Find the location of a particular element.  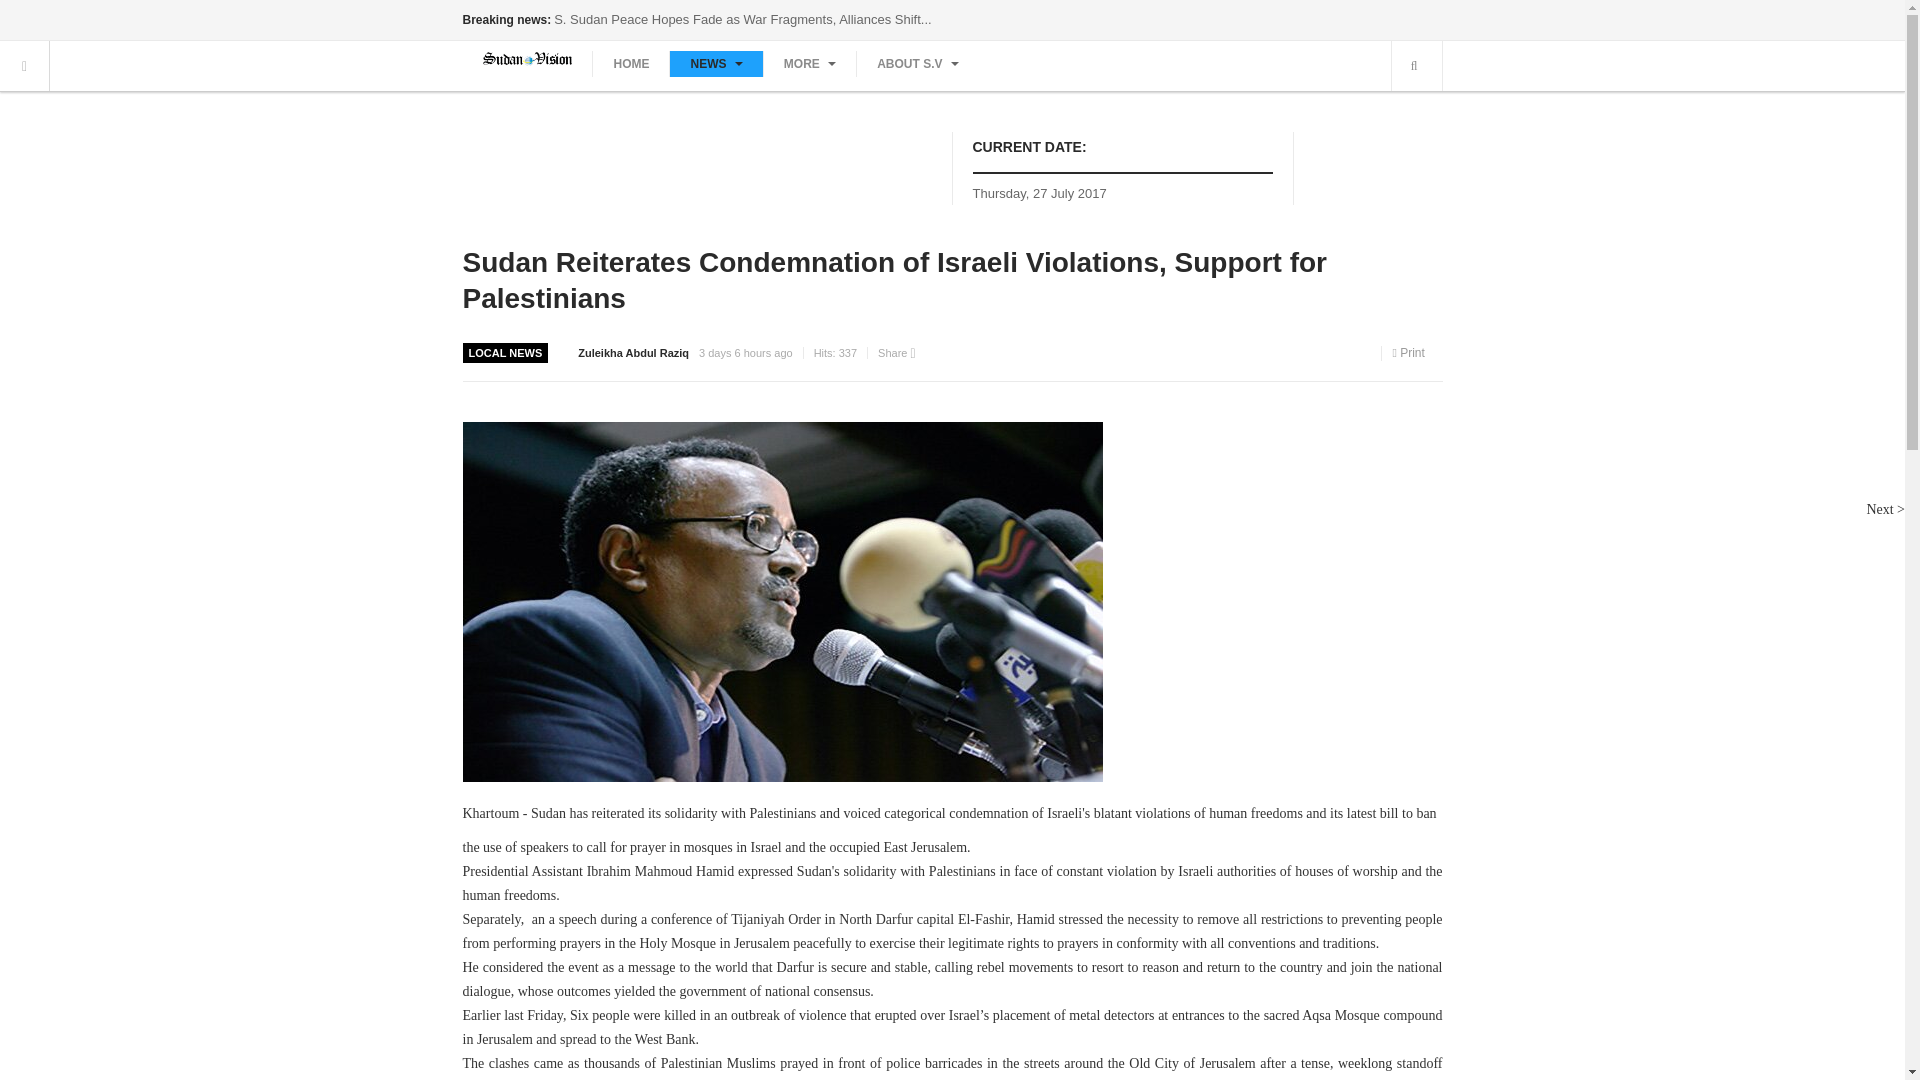

Zuleikha Abdul Raziq is located at coordinates (633, 352).